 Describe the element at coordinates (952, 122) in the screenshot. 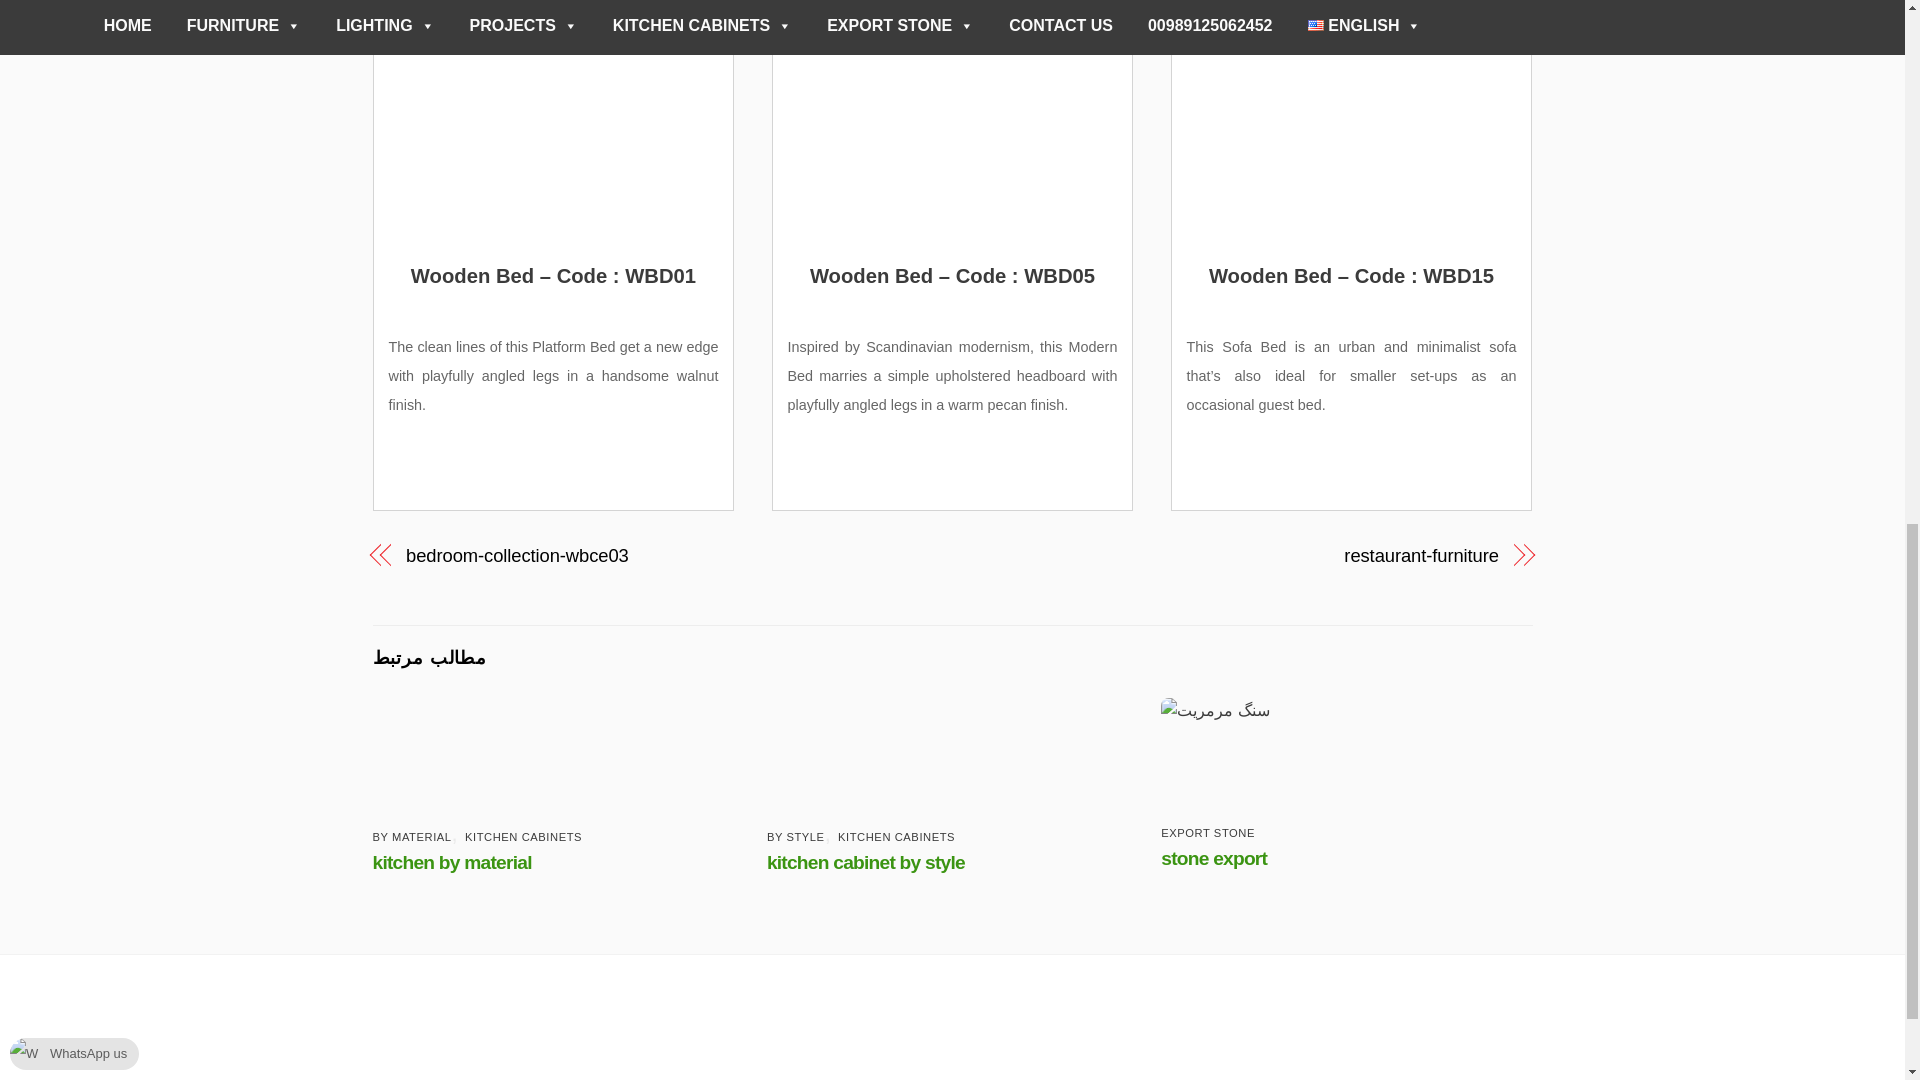

I see `Wooden-Bed-WBD05-7` at that location.